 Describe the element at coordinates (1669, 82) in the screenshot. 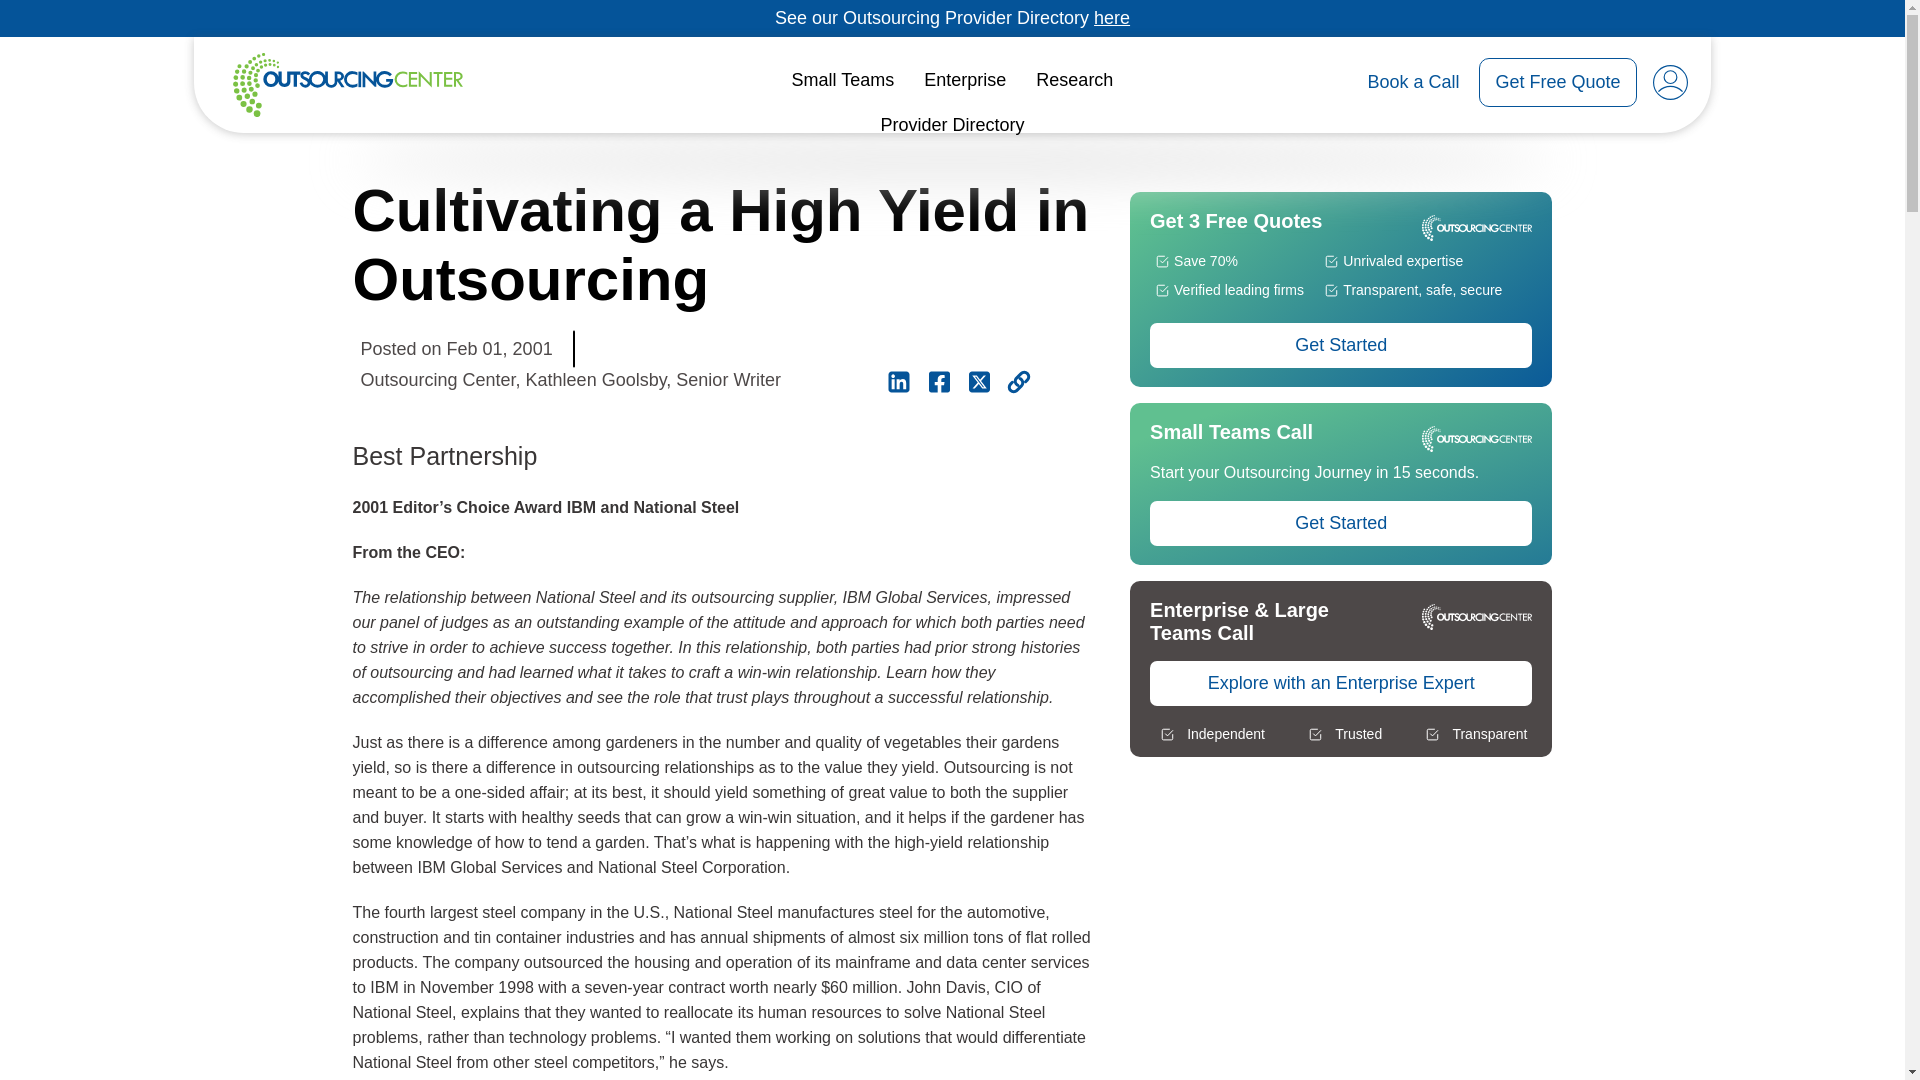

I see `Account` at that location.